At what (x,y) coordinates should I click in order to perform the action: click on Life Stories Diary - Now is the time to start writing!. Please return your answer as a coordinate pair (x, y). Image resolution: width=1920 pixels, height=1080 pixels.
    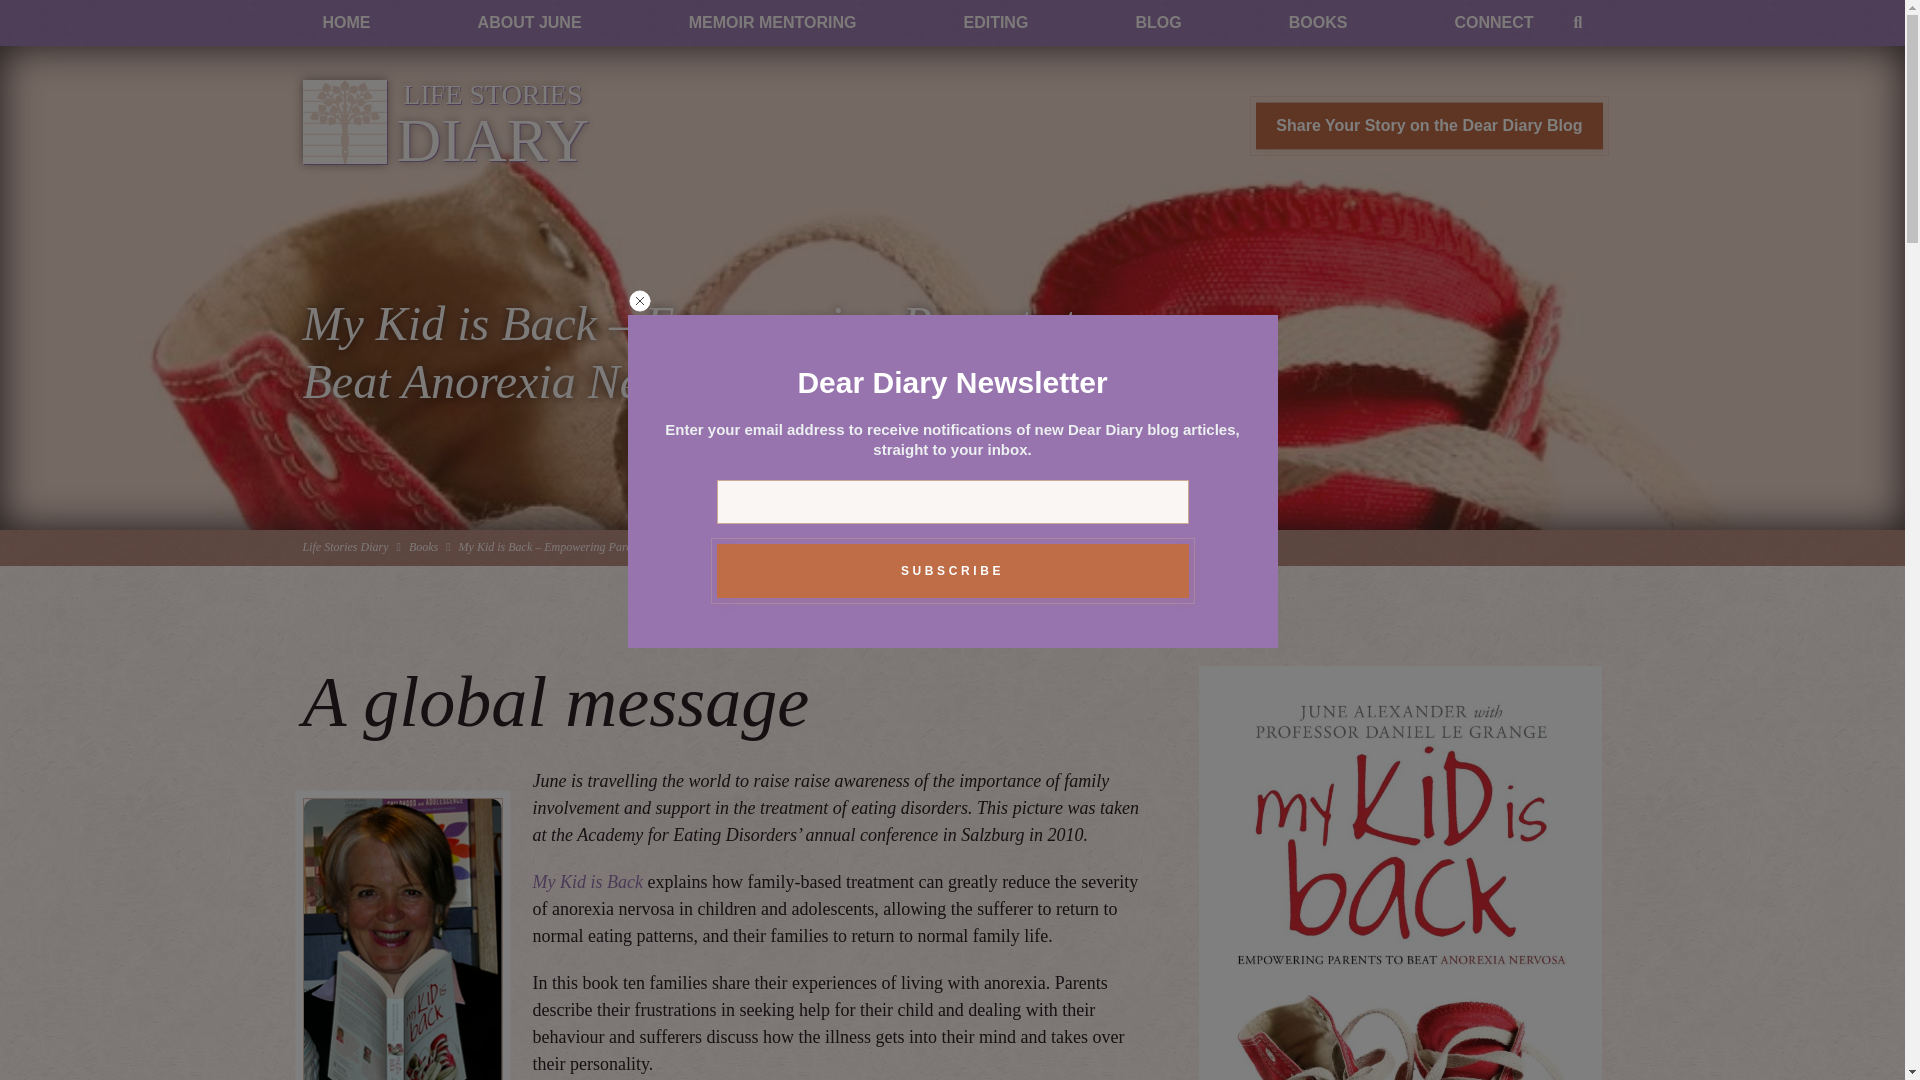
    Looking at the image, I should click on (445, 124).